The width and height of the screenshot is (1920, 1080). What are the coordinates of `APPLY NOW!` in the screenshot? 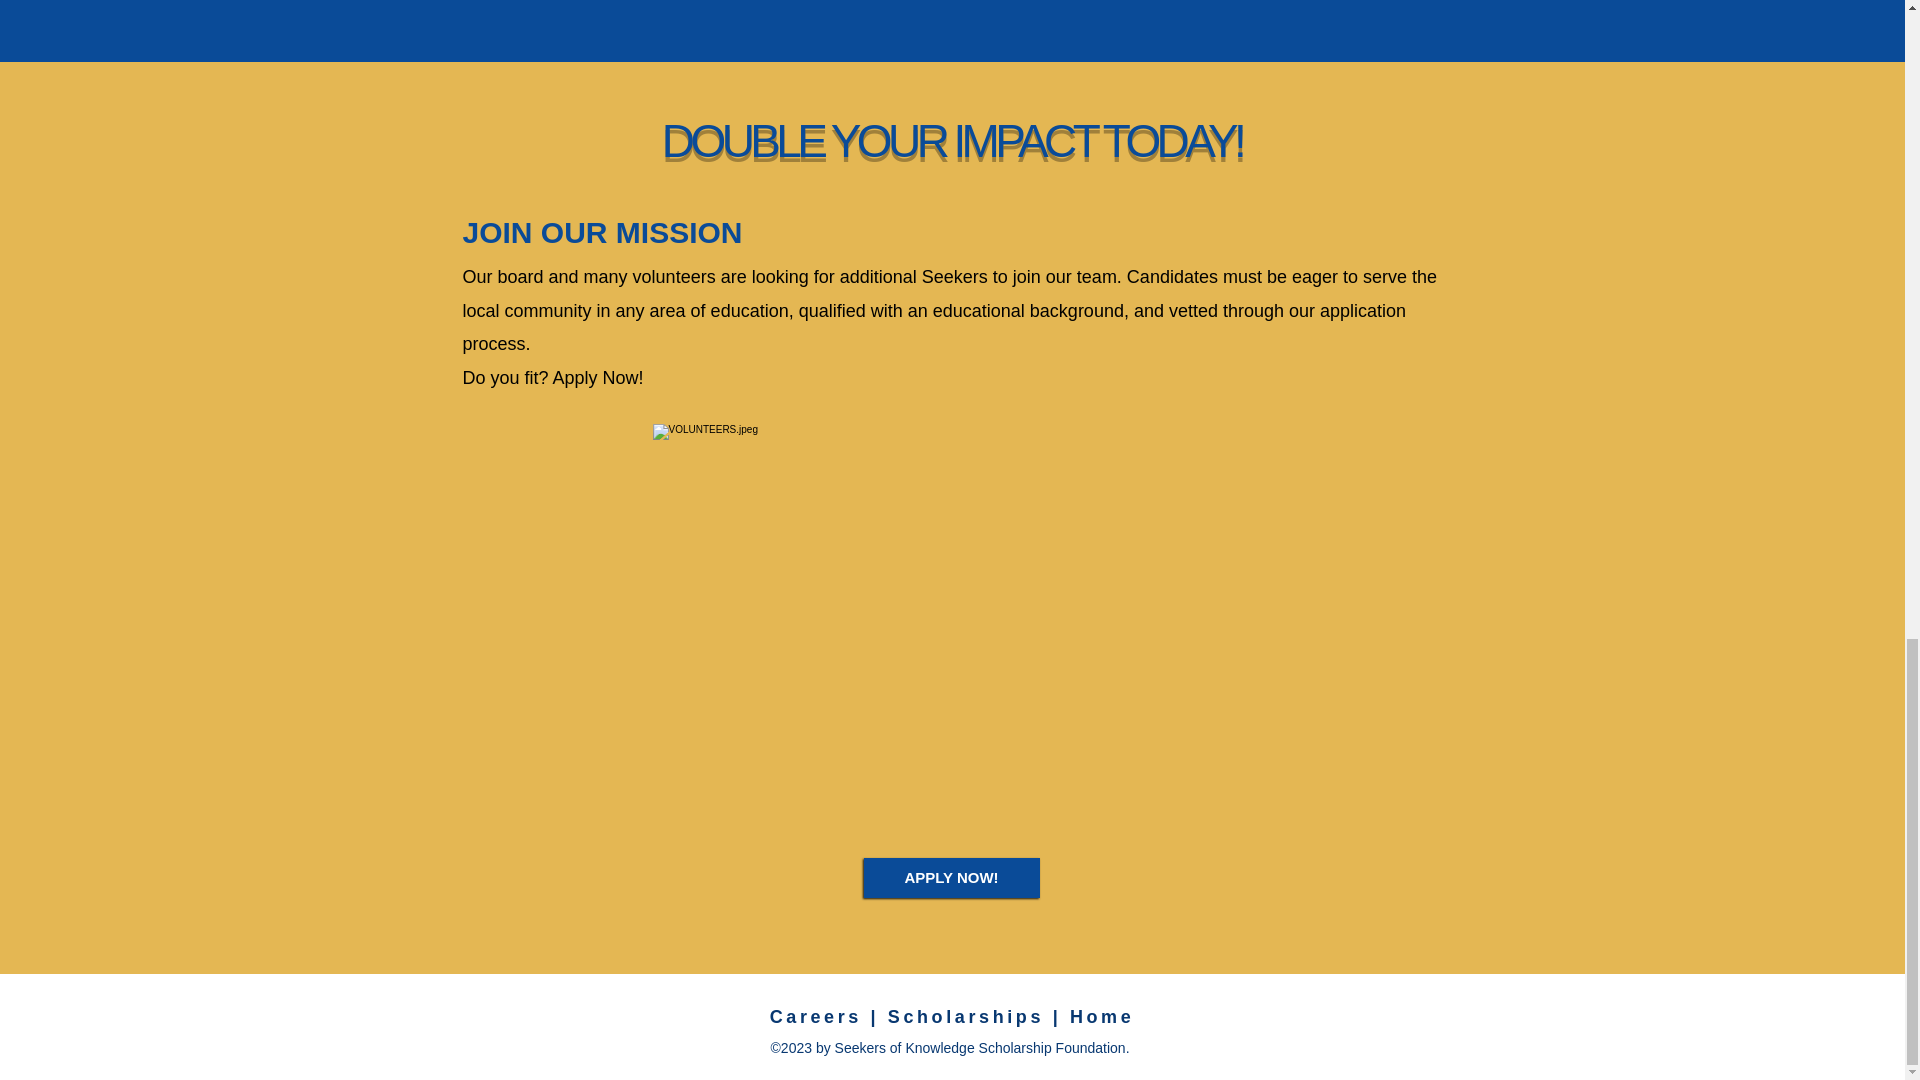 It's located at (952, 877).